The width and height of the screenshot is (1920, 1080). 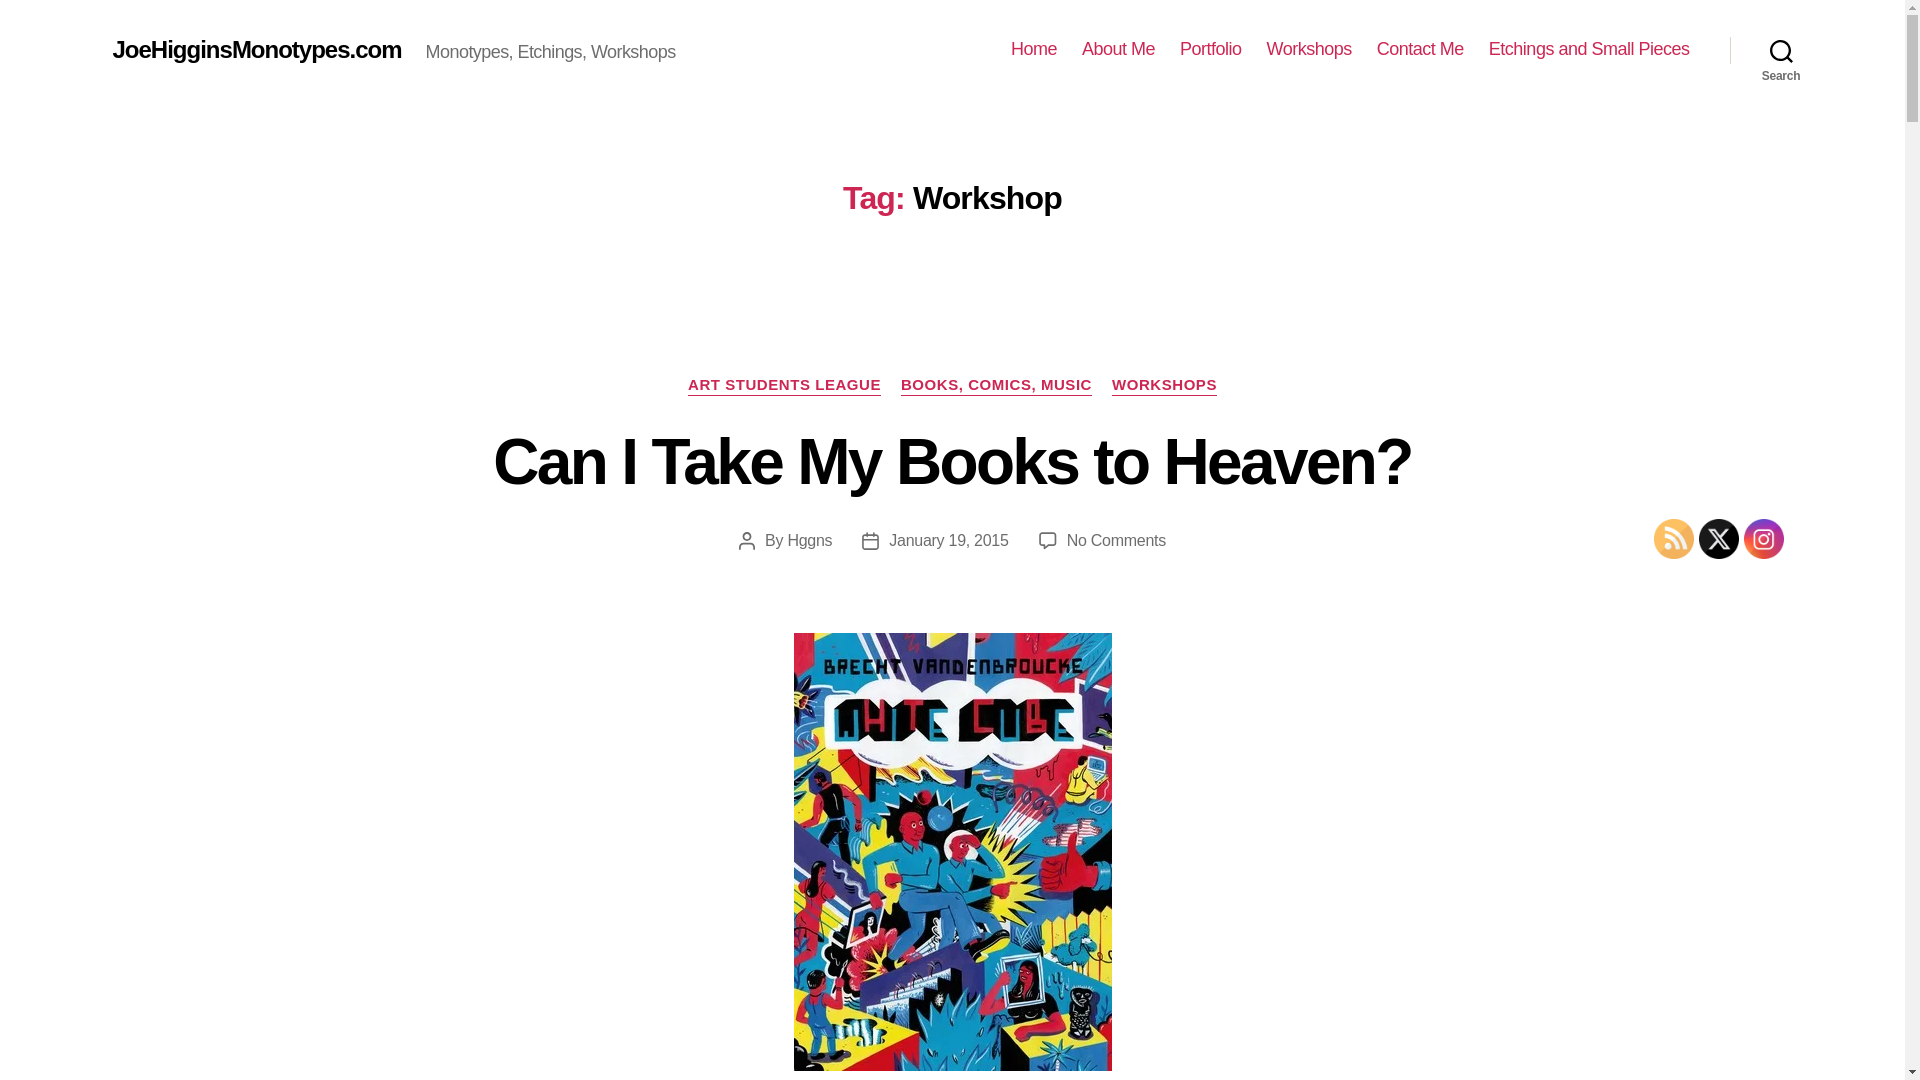 I want to click on BOOKS, COMICS, MUSIC, so click(x=996, y=386).